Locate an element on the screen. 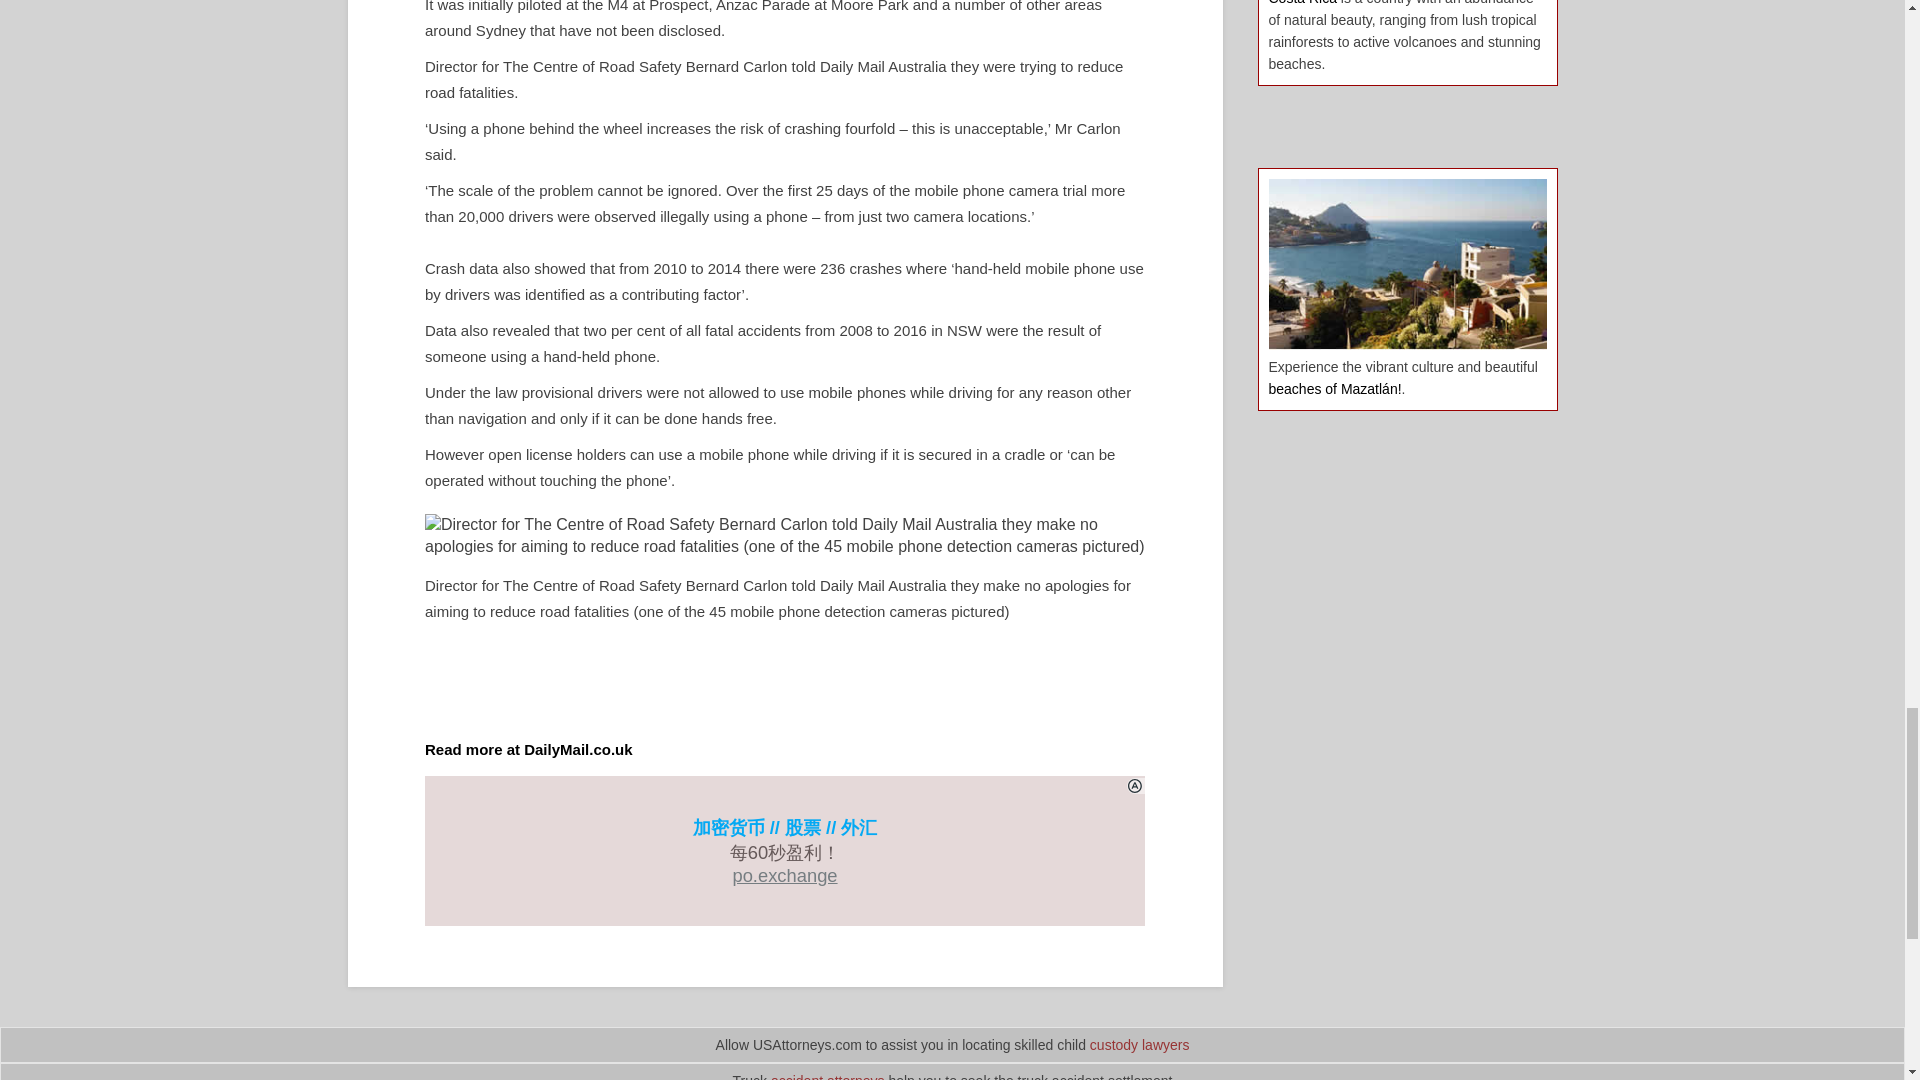 Image resolution: width=1920 pixels, height=1080 pixels. custody lawyers is located at coordinates (1140, 1044).